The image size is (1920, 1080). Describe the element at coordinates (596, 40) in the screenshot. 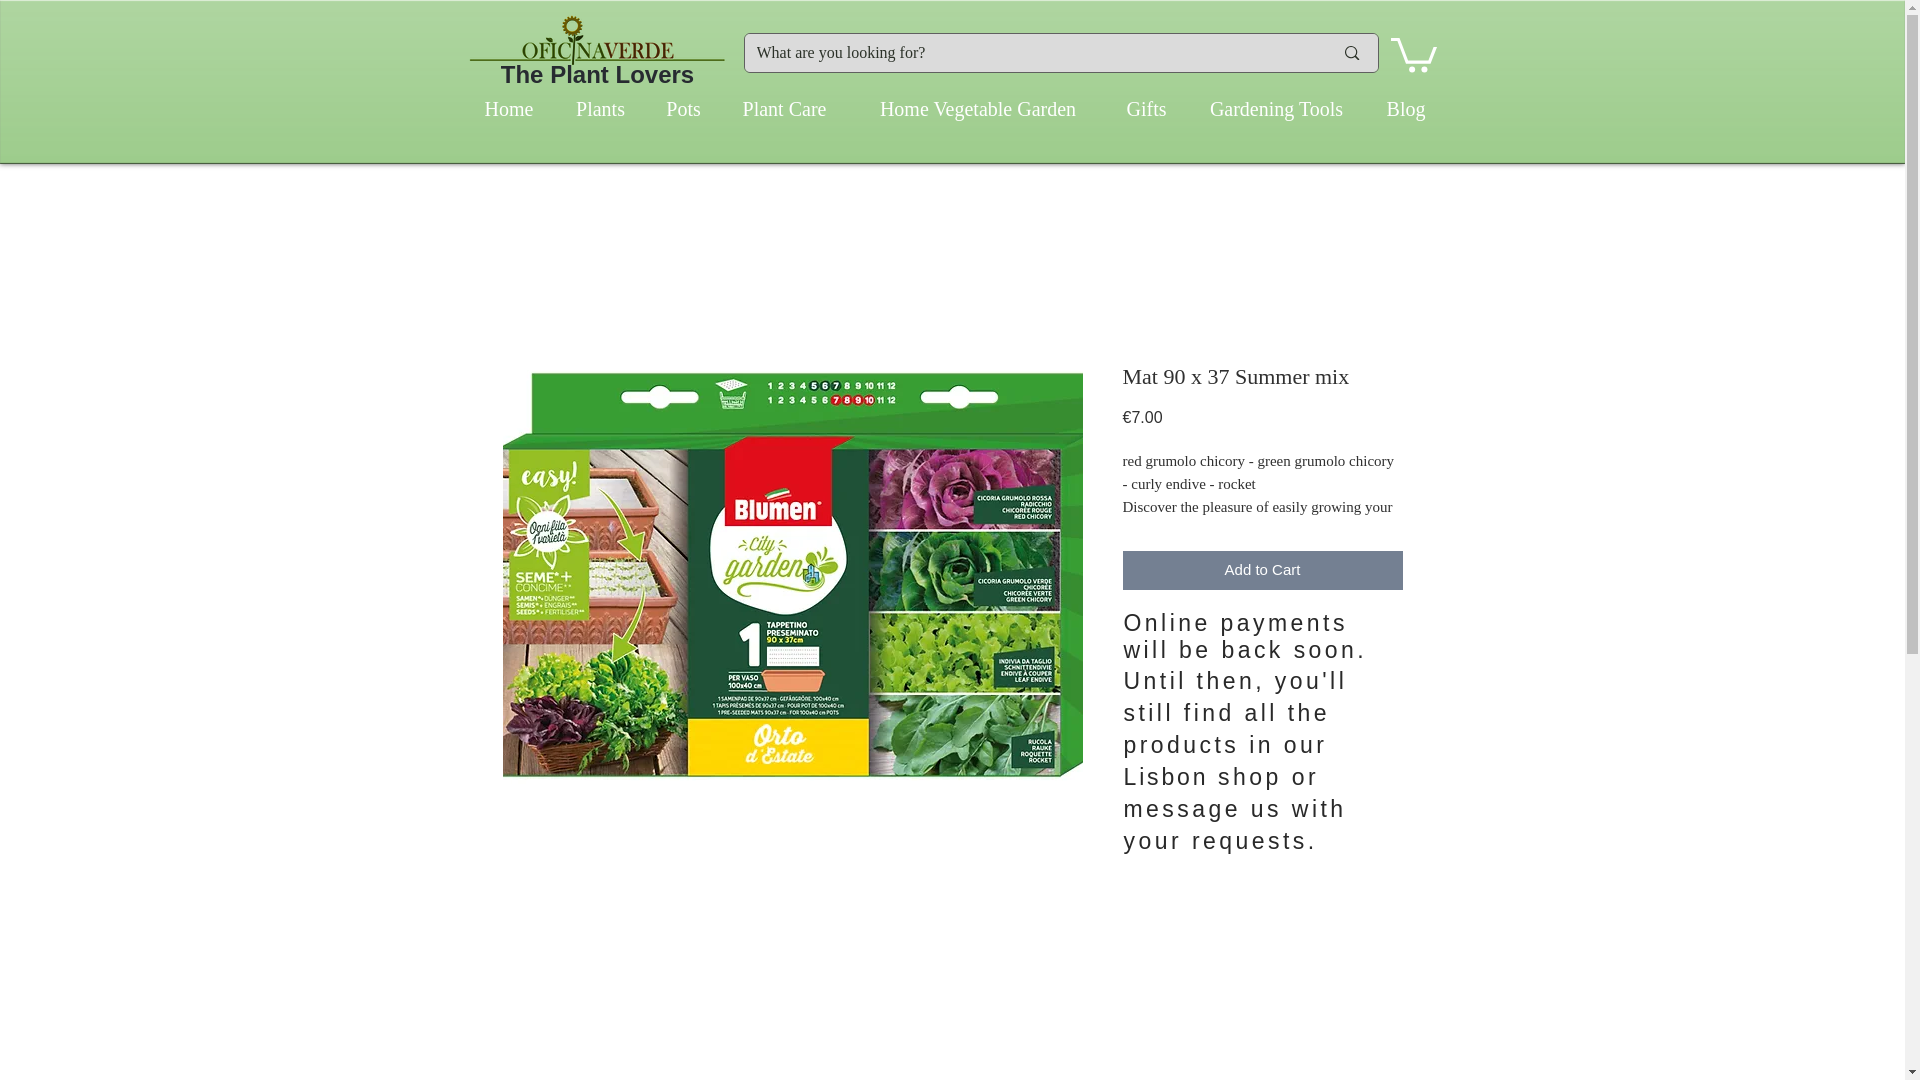

I see `Oficina Verde, Plants, Pots and Love` at that location.